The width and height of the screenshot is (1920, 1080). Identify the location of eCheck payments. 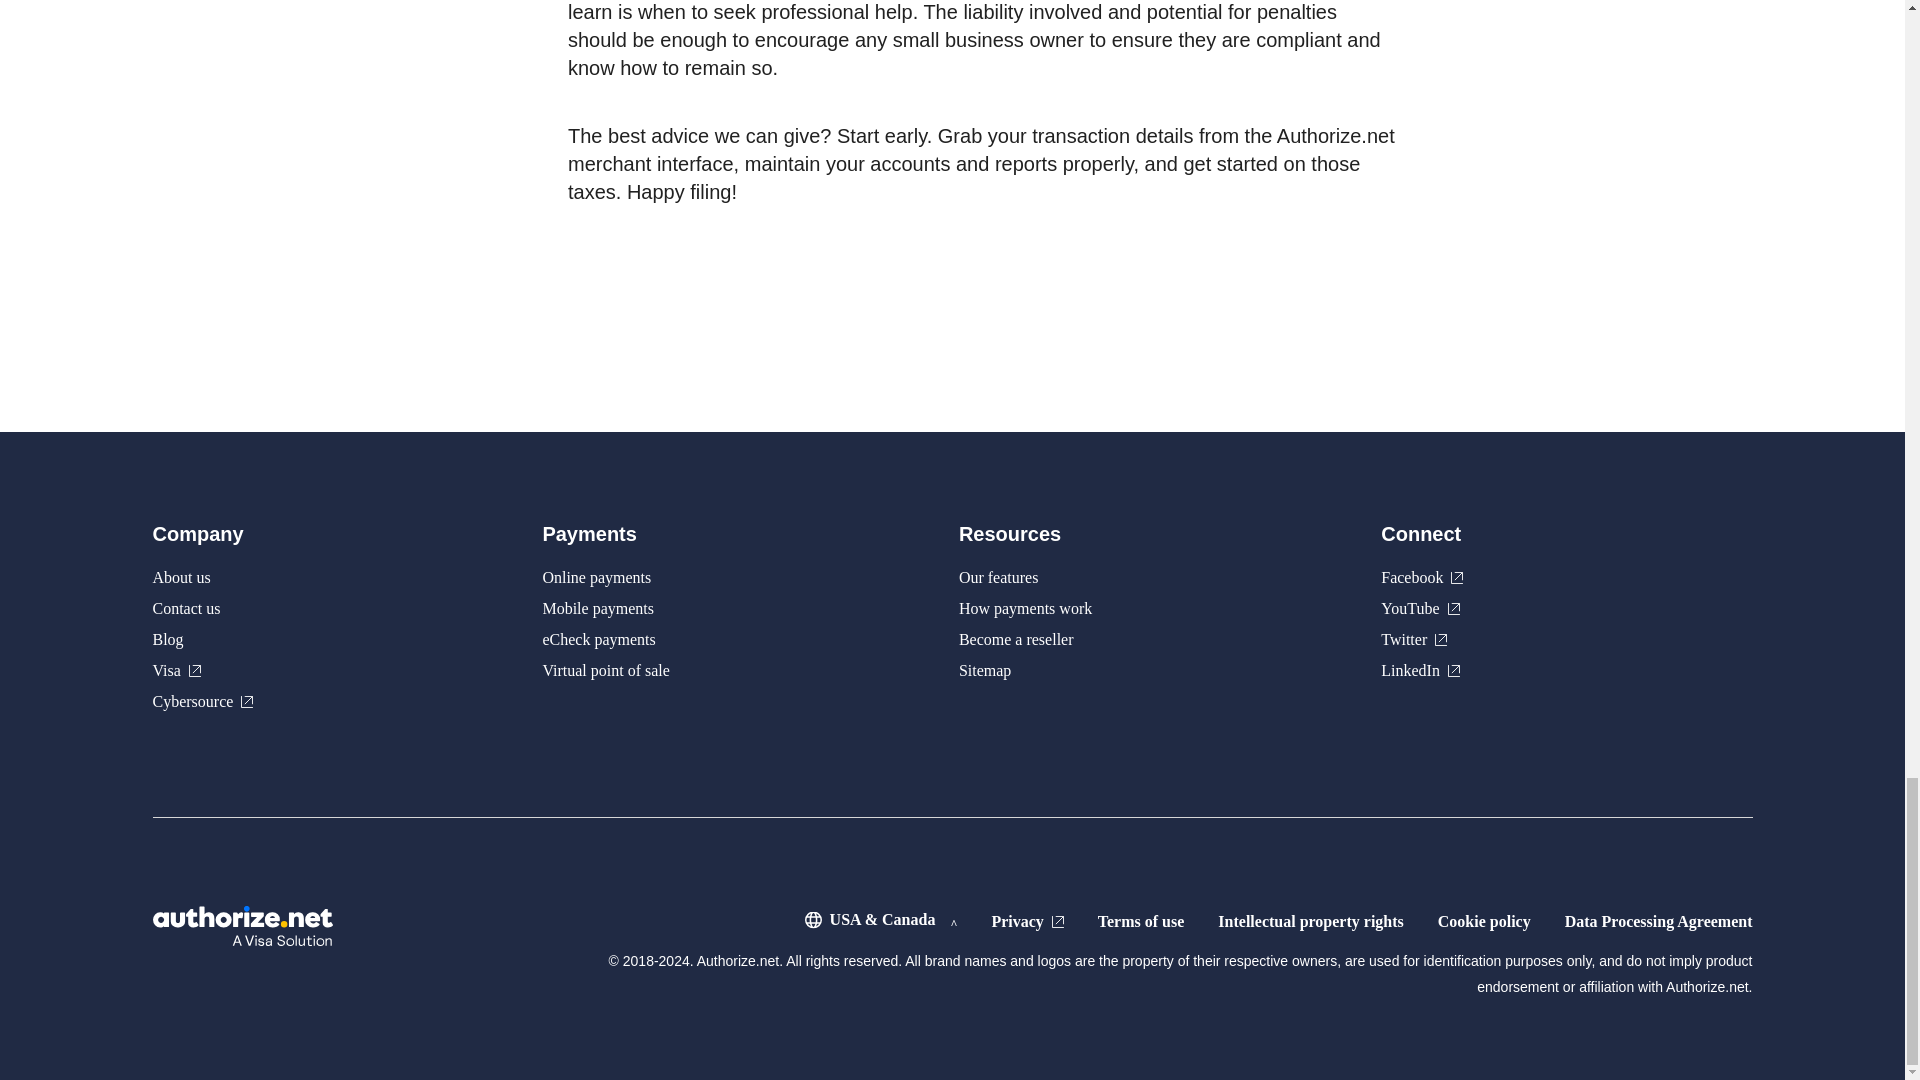
(598, 639).